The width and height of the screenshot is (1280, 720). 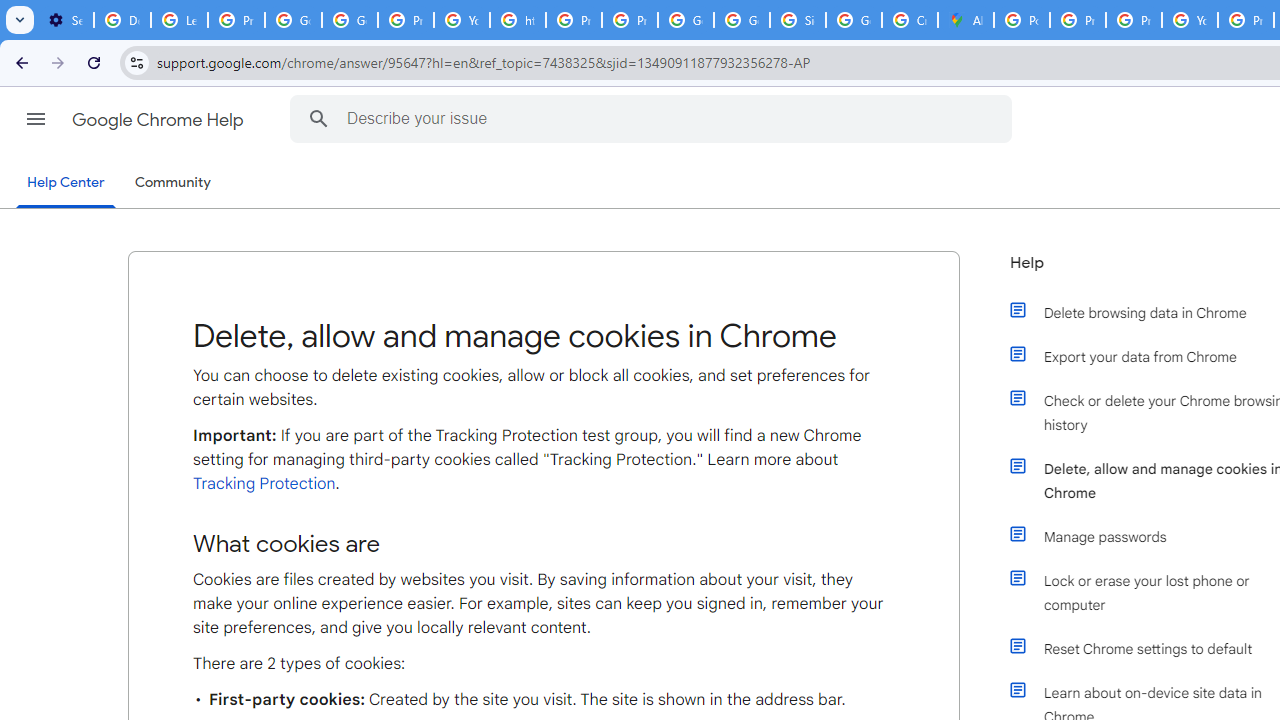 What do you see at coordinates (65, 20) in the screenshot?
I see `Settings - On startup` at bounding box center [65, 20].